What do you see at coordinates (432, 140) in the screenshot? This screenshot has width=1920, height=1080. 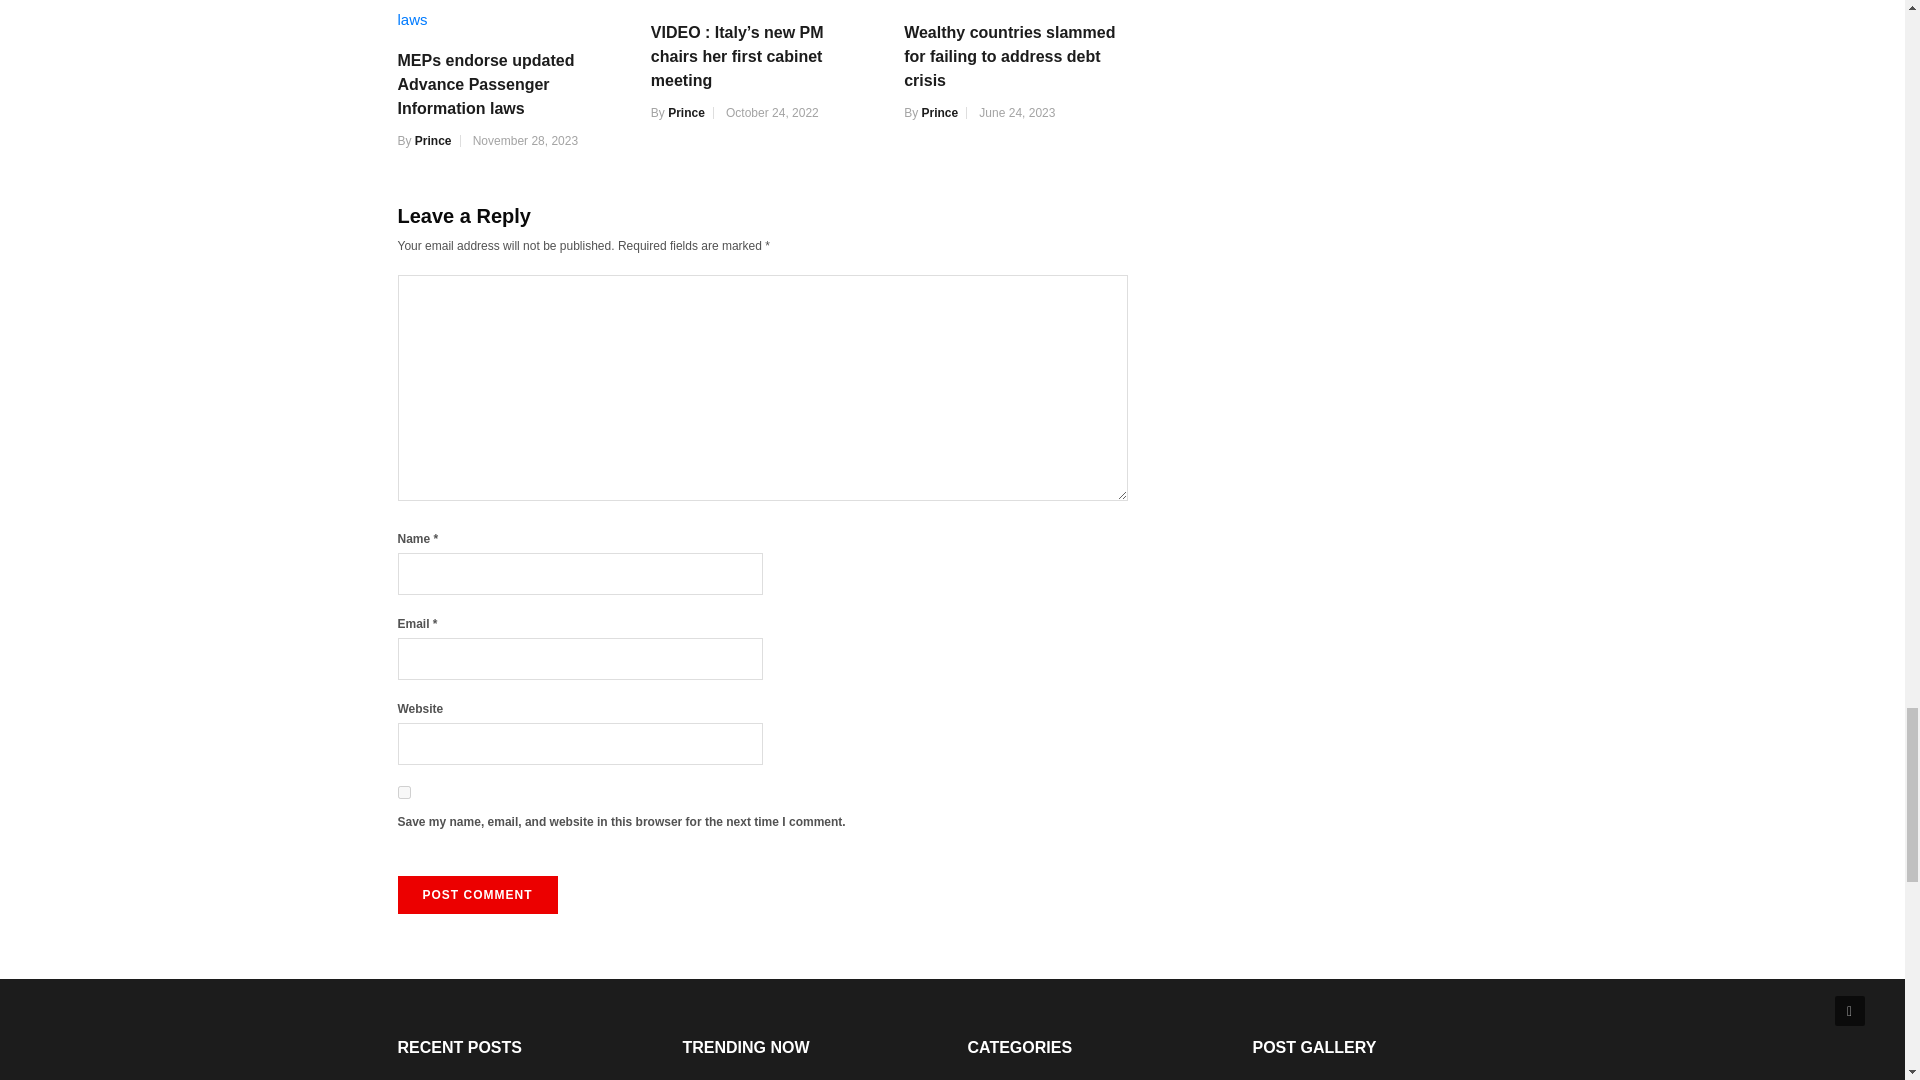 I see `Posts by Prince` at bounding box center [432, 140].